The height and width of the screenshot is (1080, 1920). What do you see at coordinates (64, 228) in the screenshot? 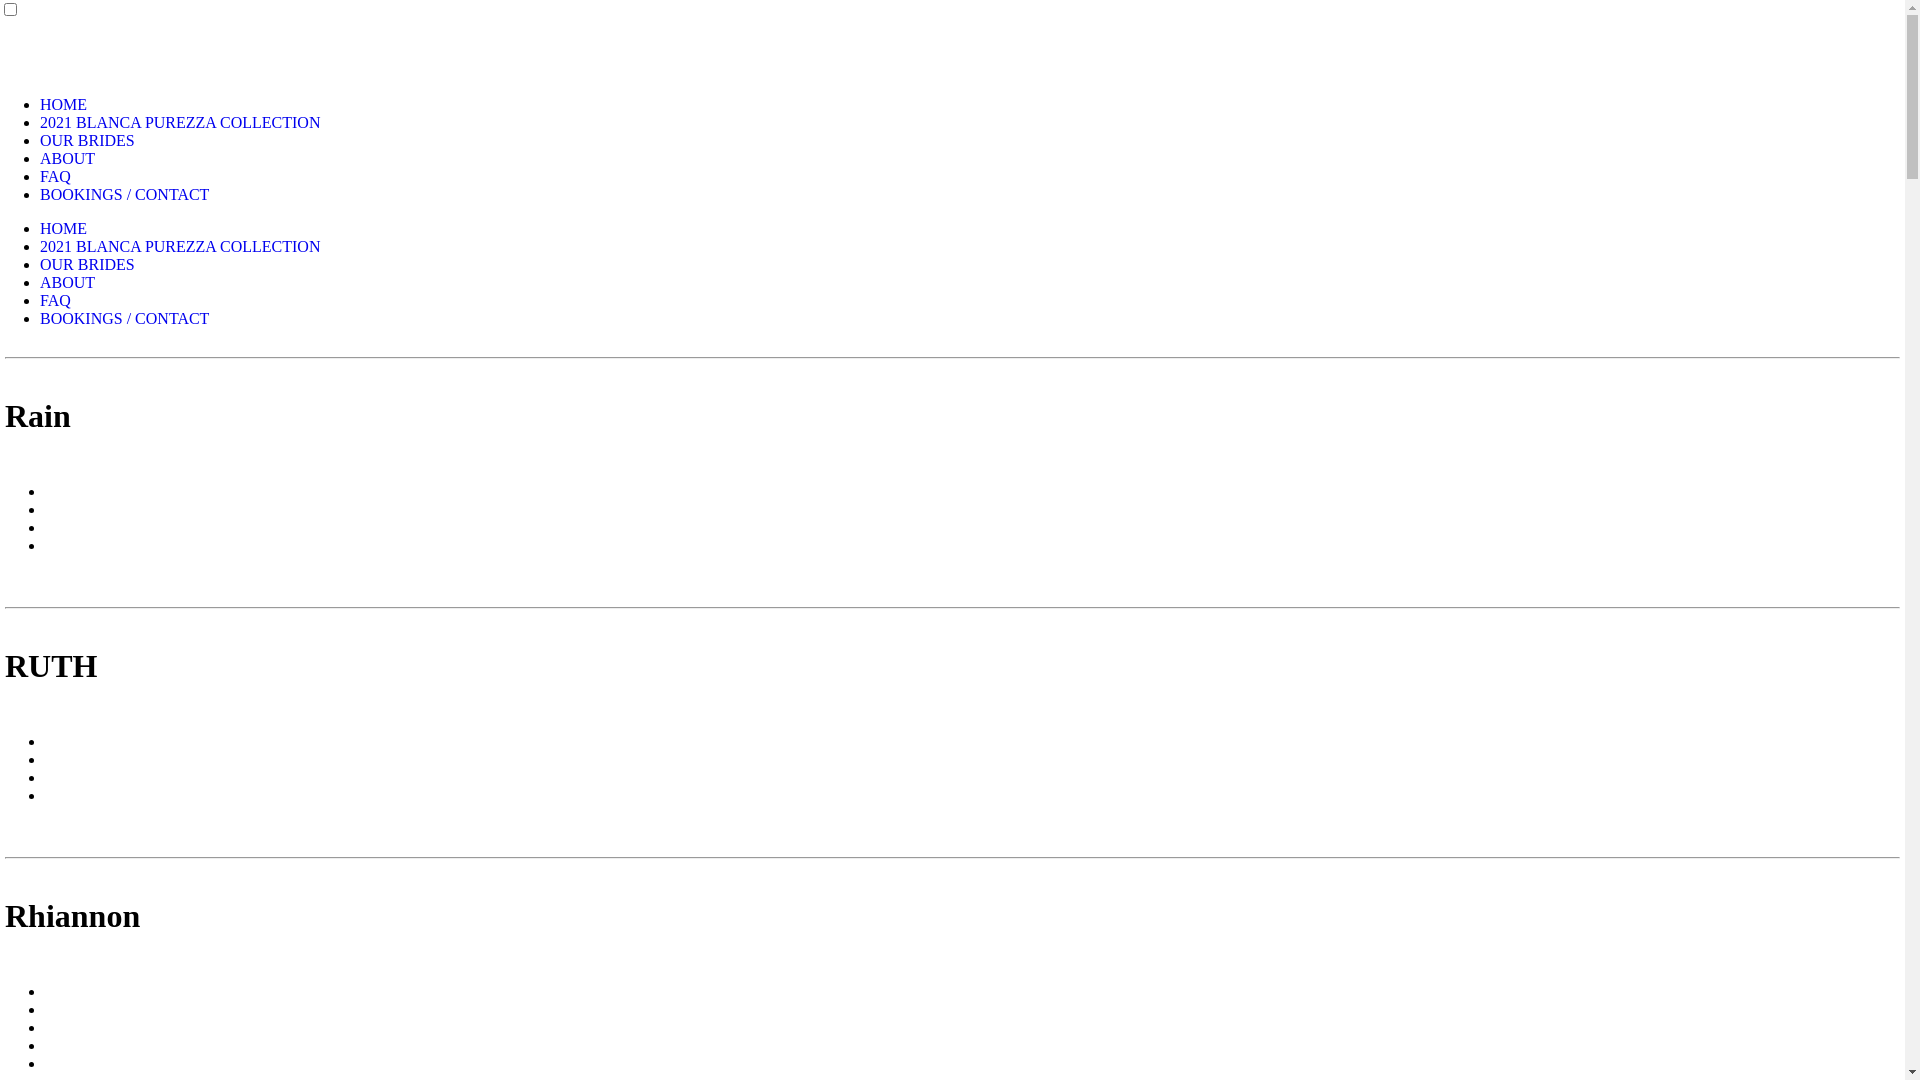
I see `HOME` at bounding box center [64, 228].